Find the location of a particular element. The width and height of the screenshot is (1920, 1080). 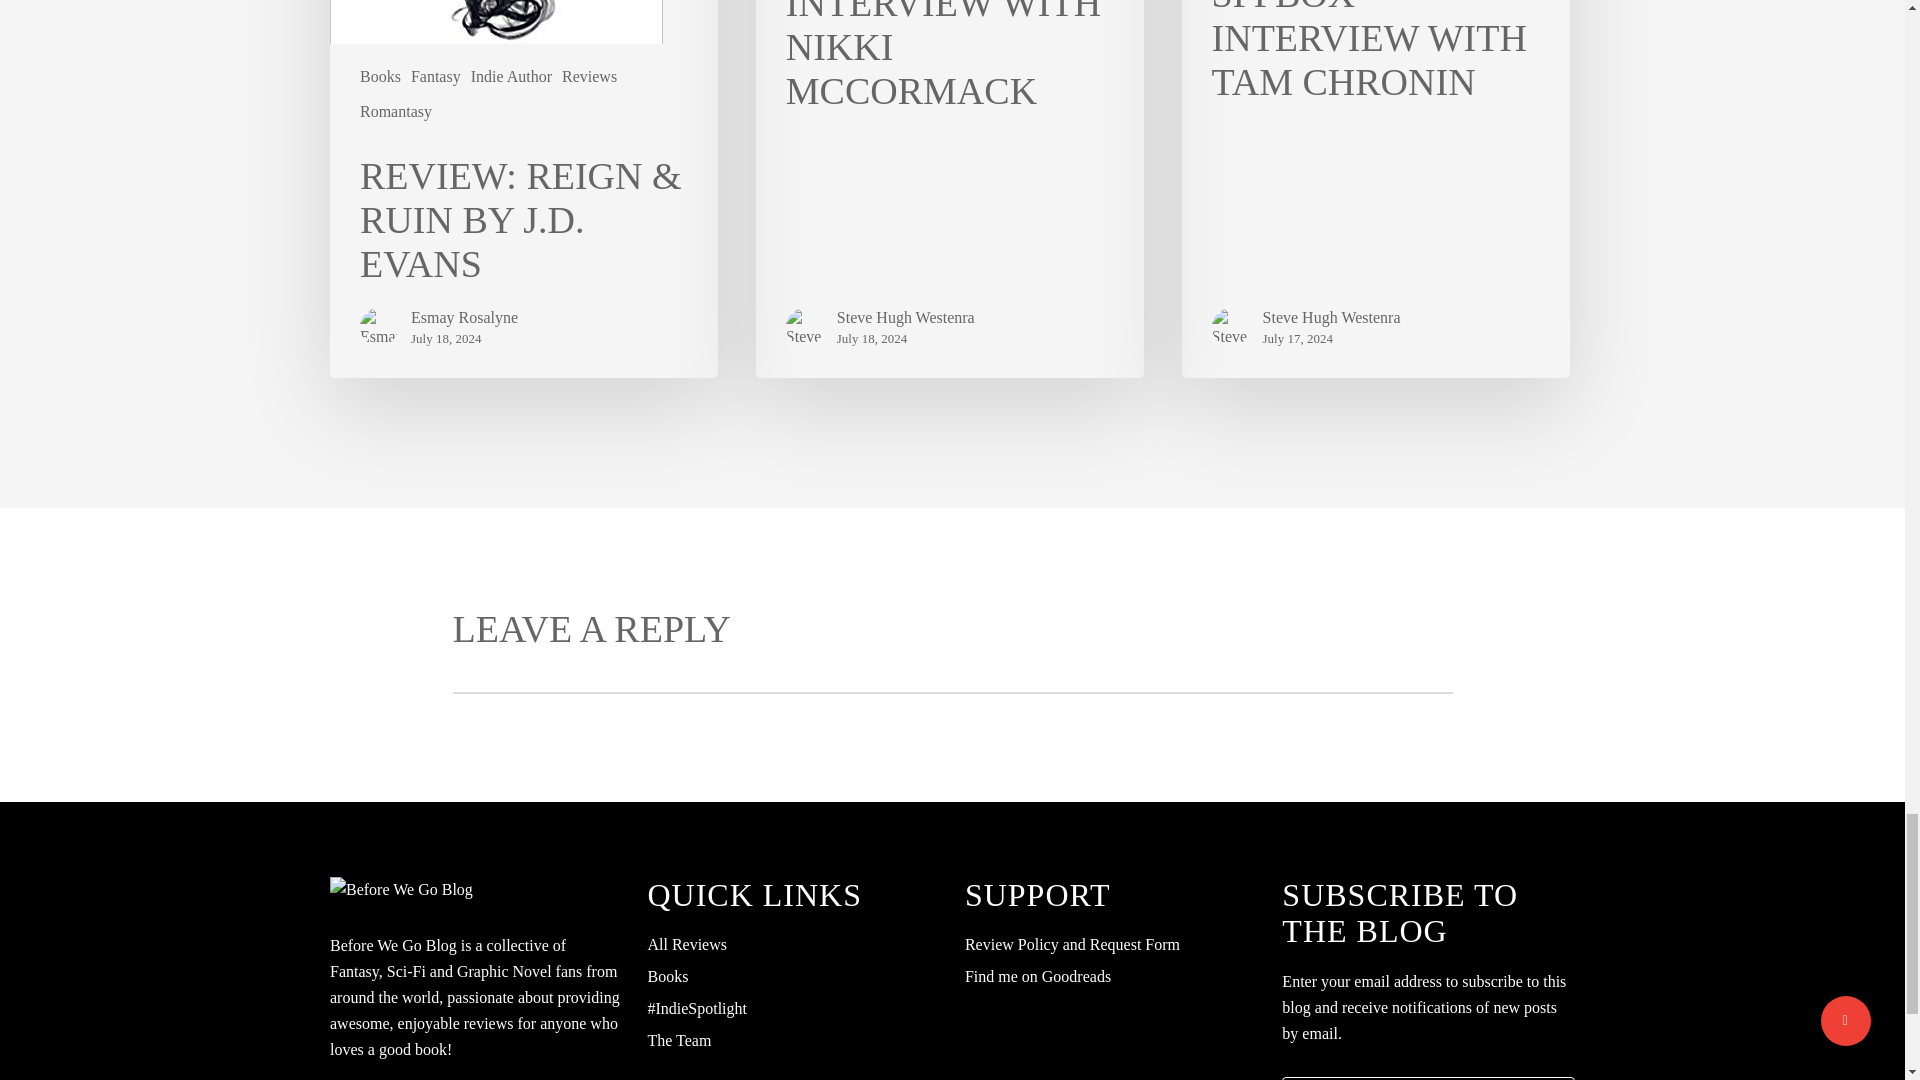

Romantasy is located at coordinates (396, 112).